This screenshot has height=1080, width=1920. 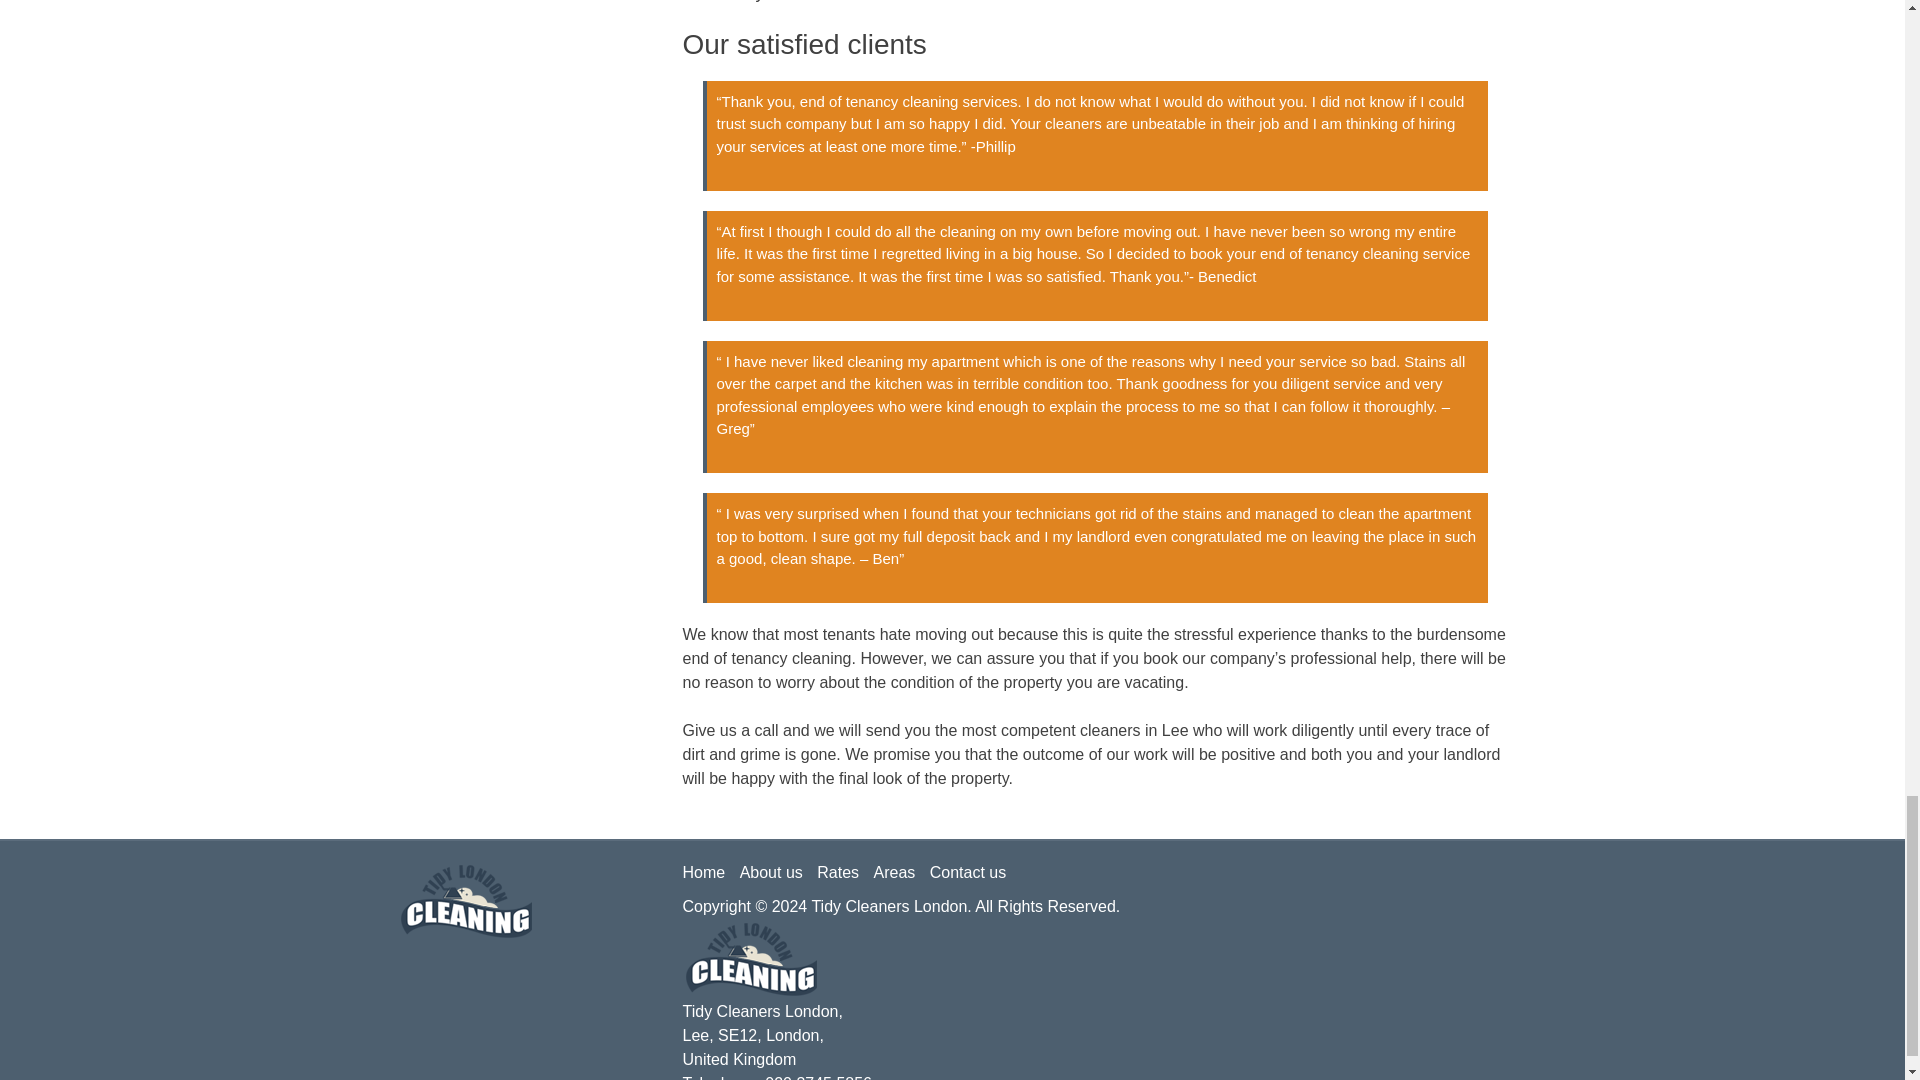 What do you see at coordinates (899, 872) in the screenshot?
I see `Areas` at bounding box center [899, 872].